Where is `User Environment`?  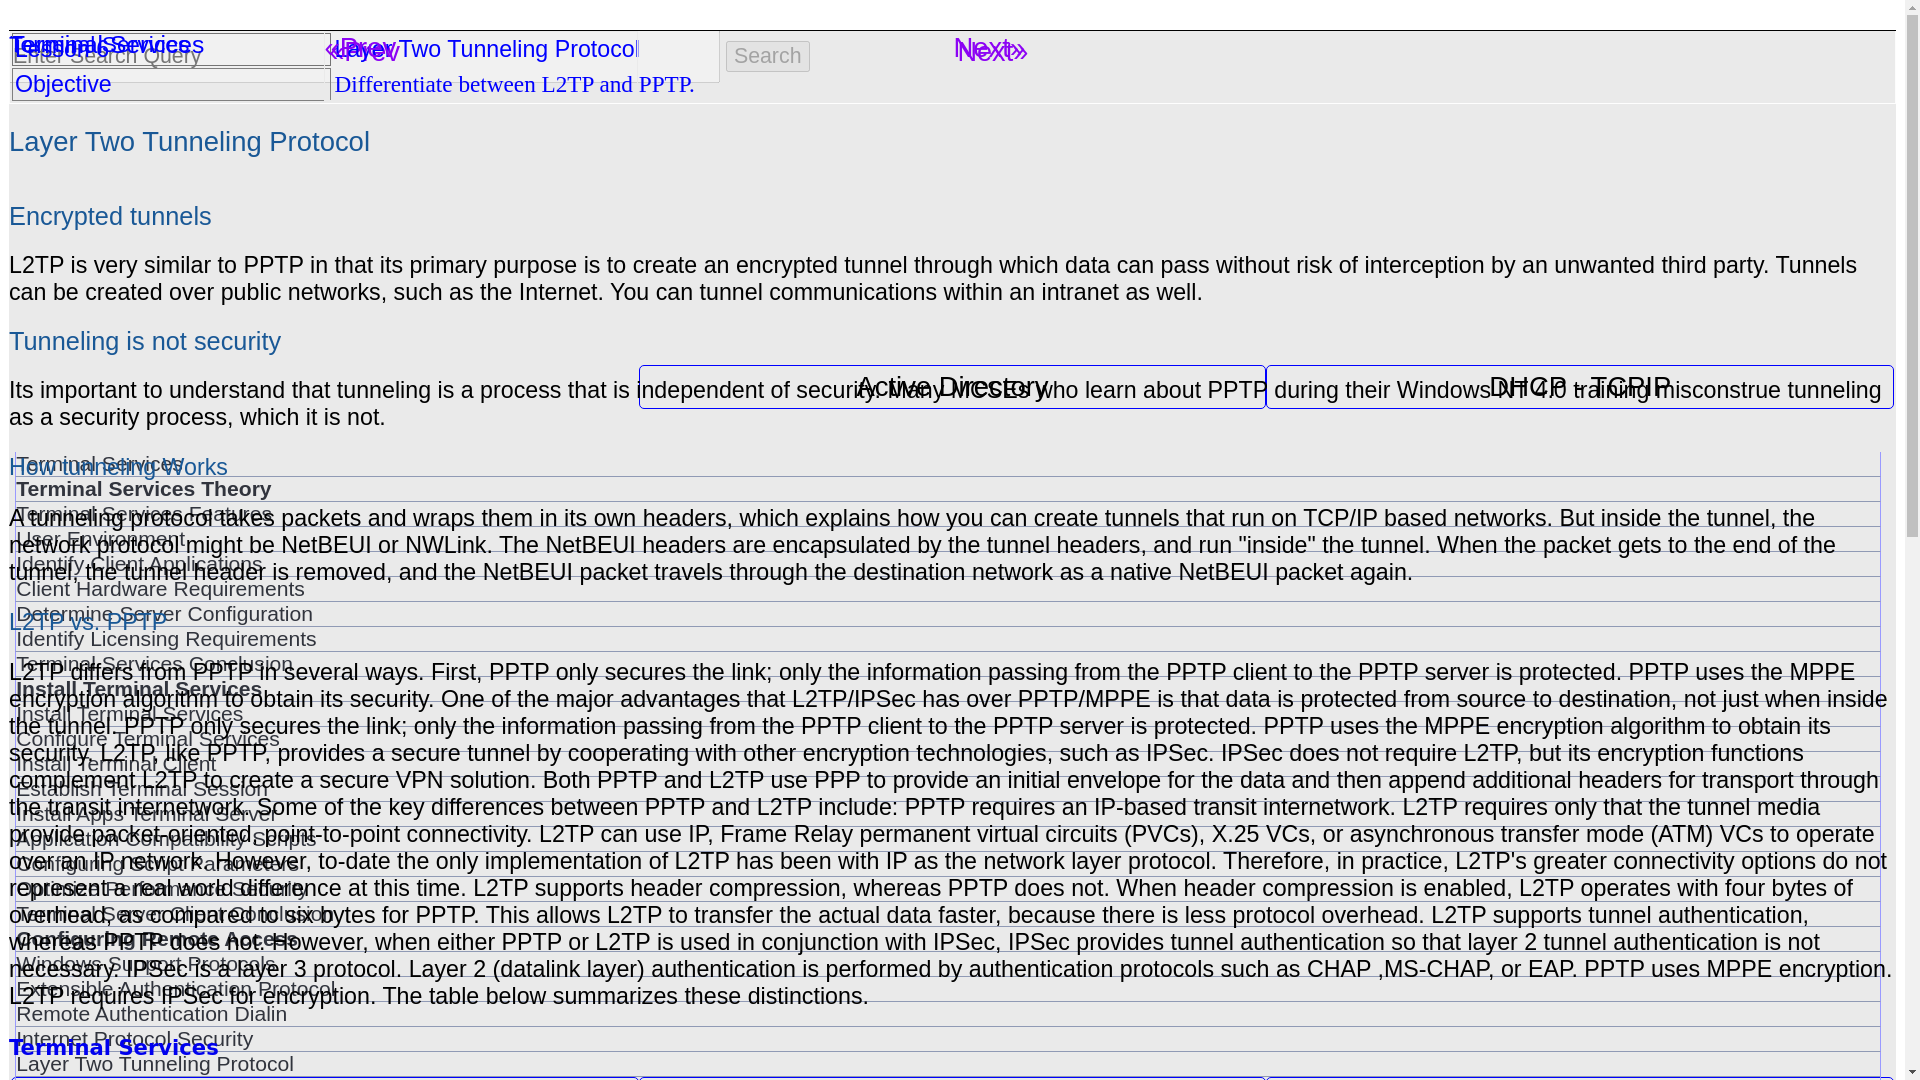 User Environment is located at coordinates (947, 538).